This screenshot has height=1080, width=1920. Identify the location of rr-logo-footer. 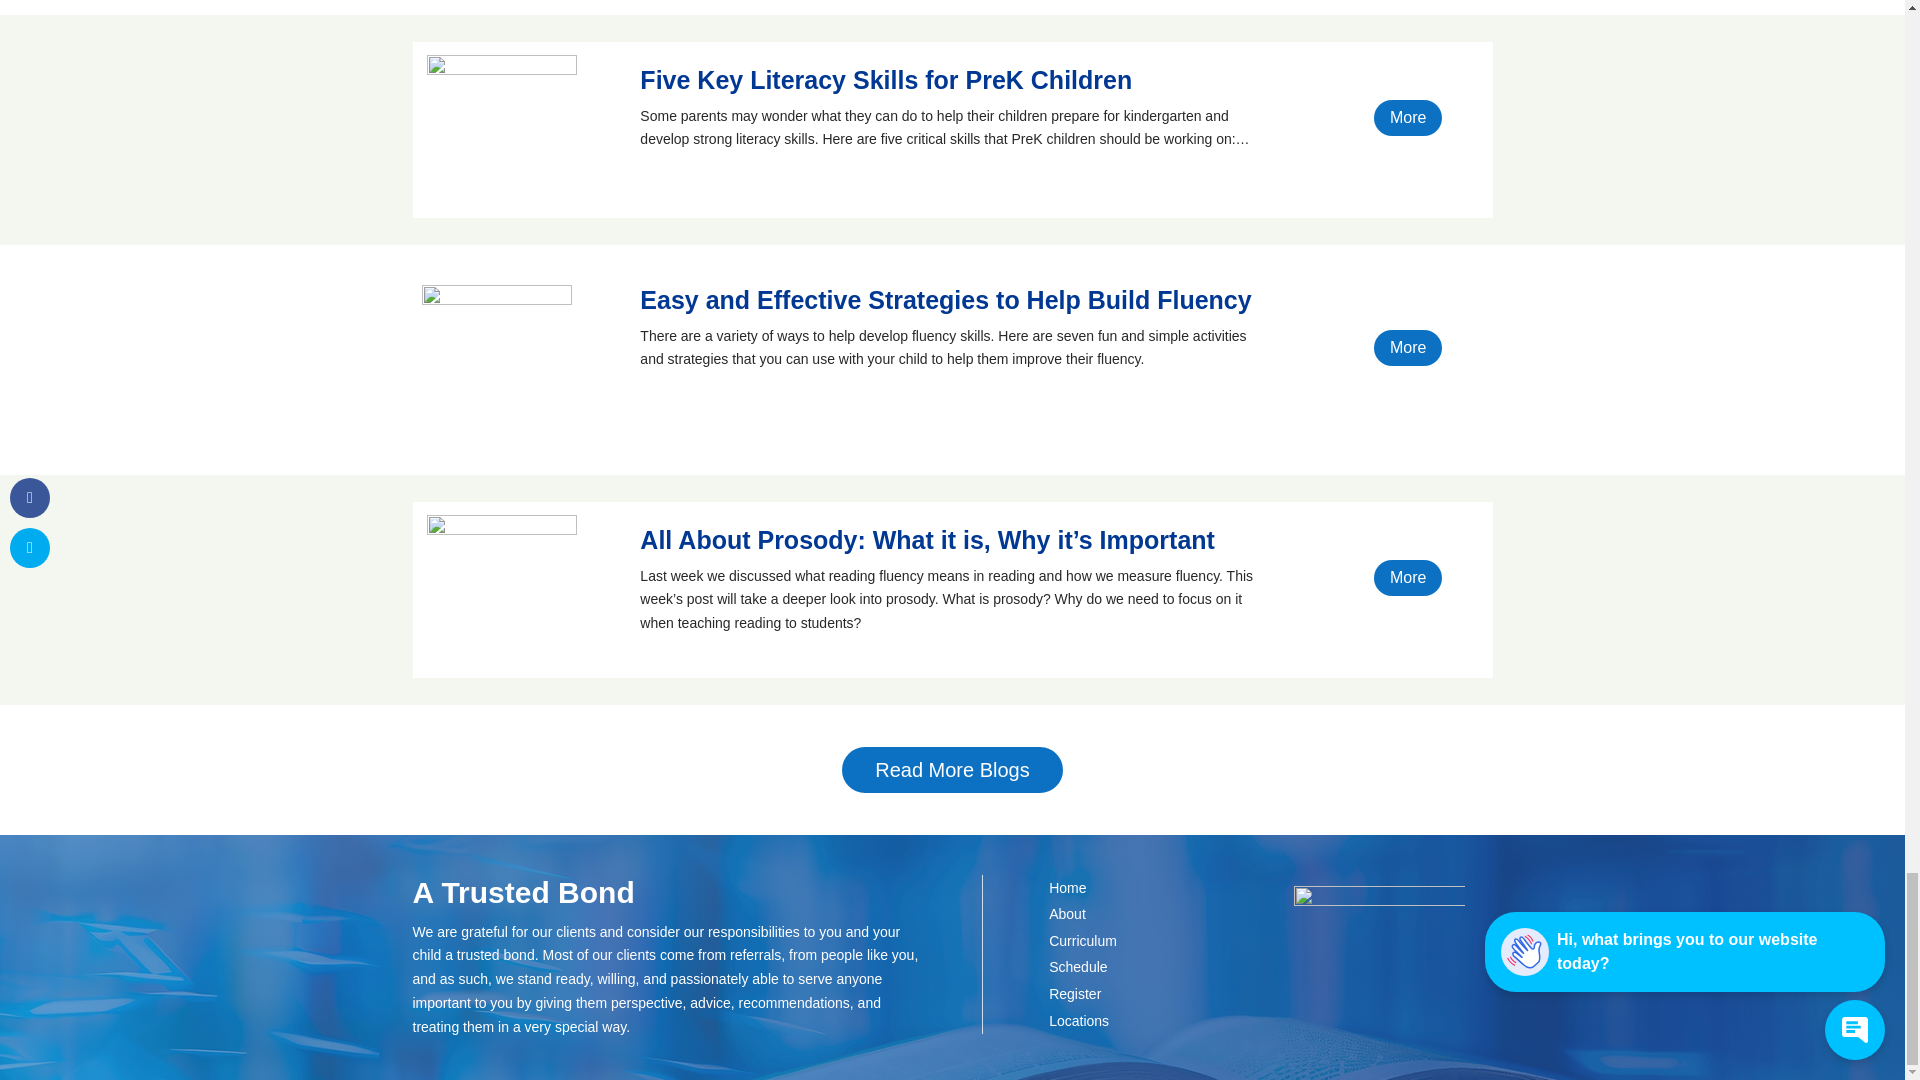
(1379, 950).